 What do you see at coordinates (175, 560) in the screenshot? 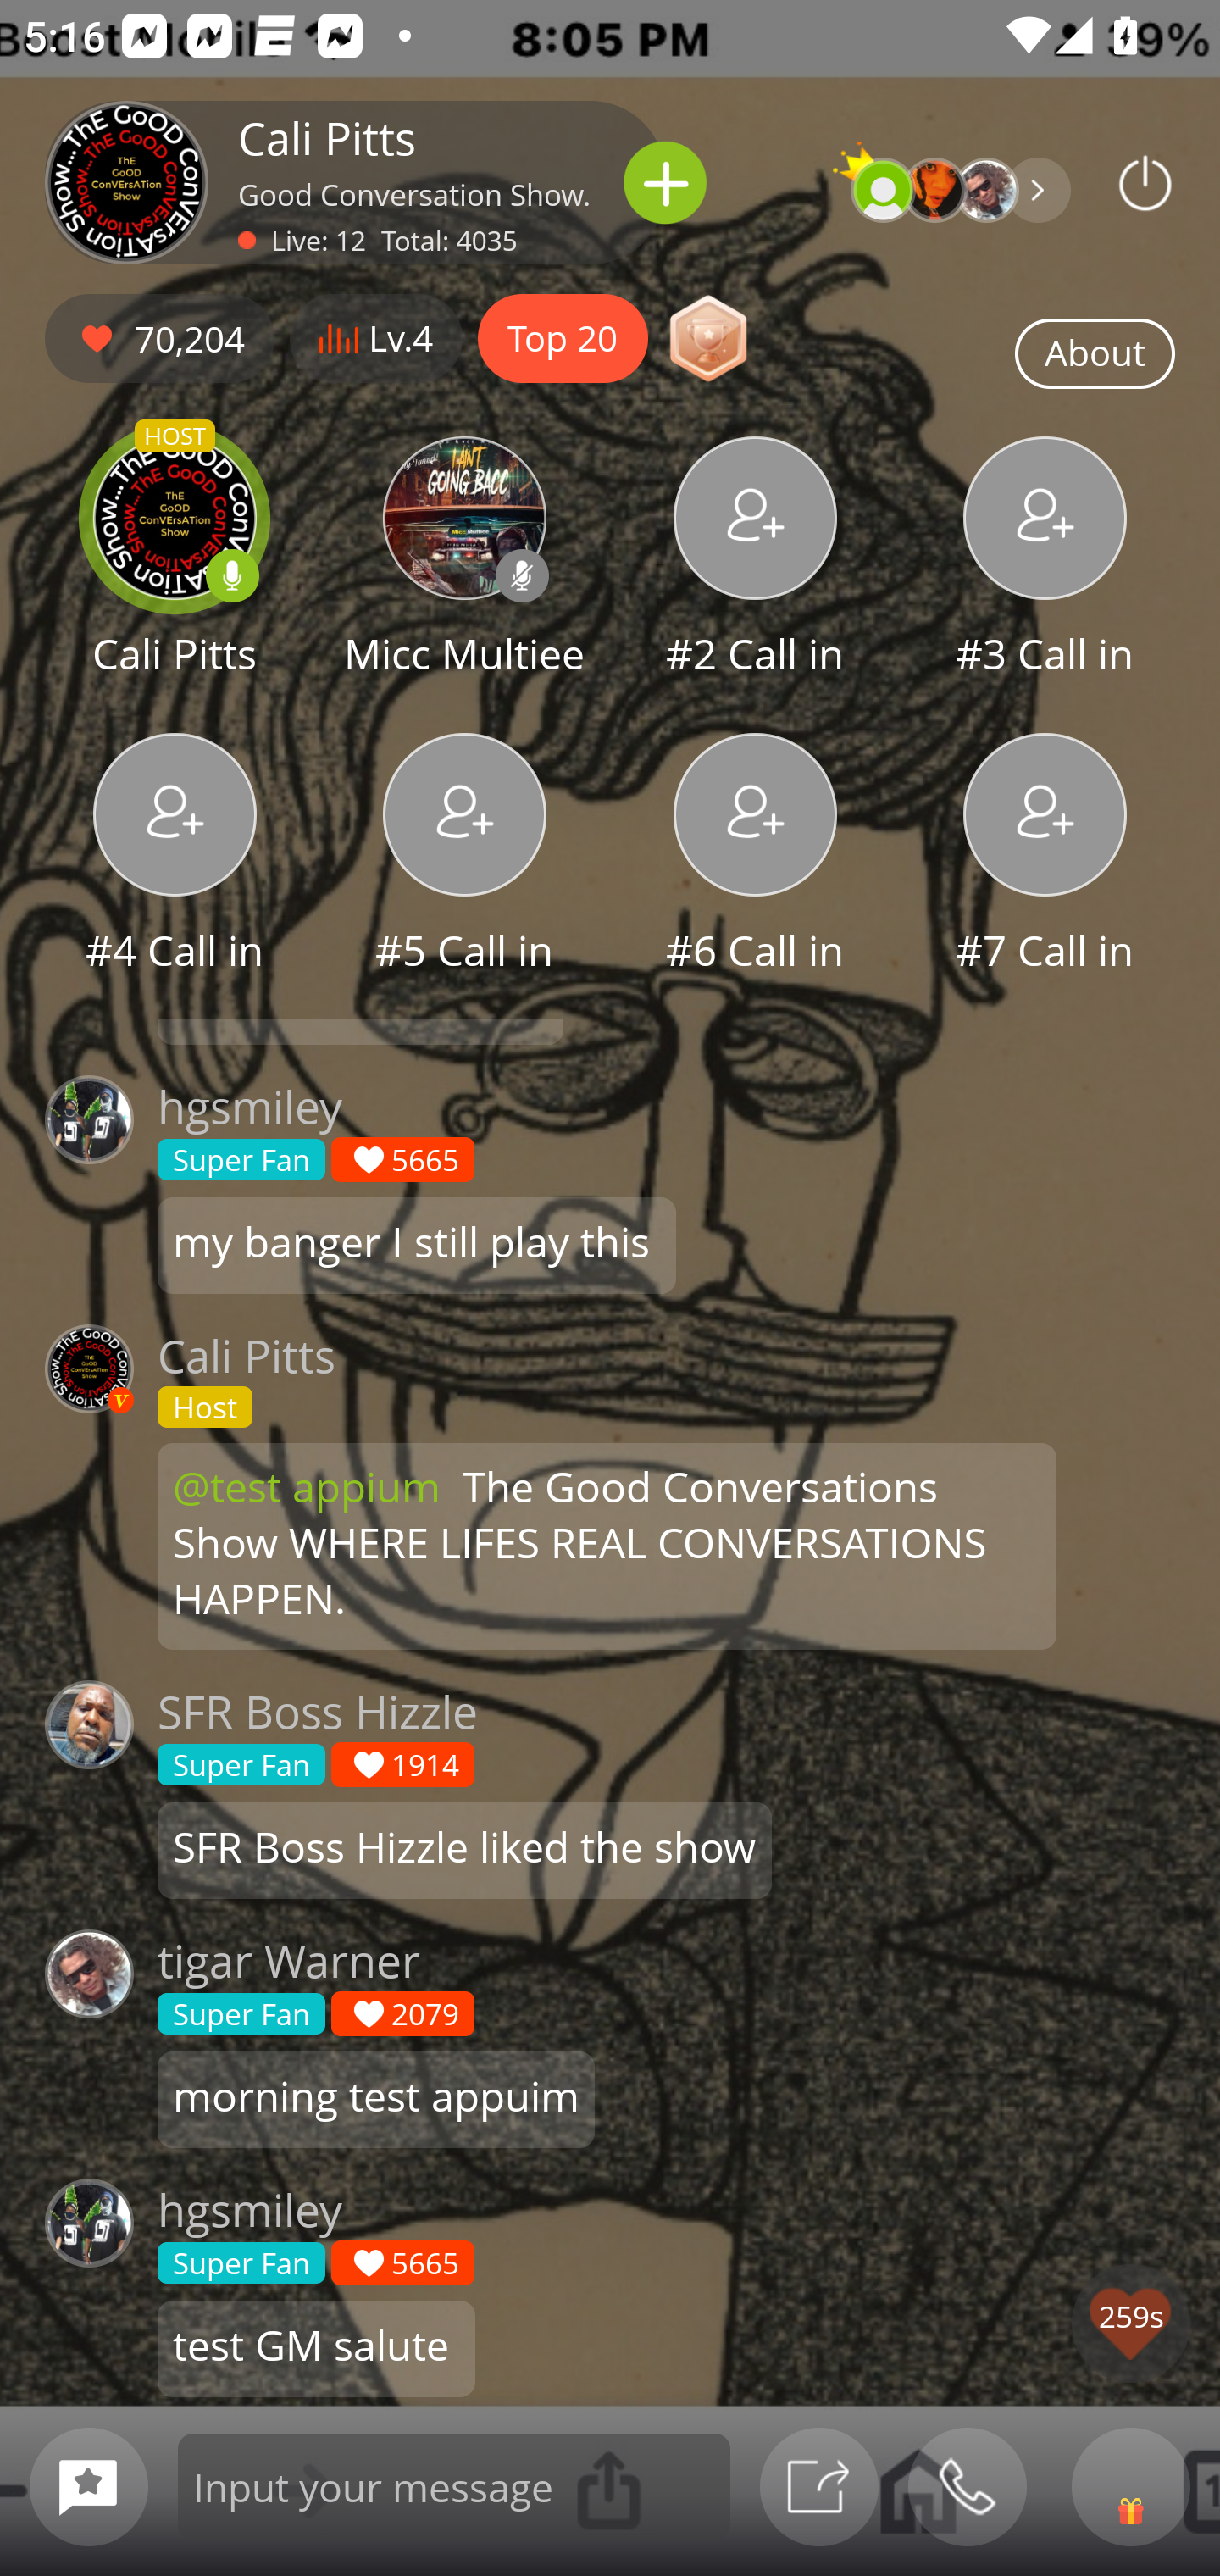
I see `HOST Cali Pitts` at bounding box center [175, 560].